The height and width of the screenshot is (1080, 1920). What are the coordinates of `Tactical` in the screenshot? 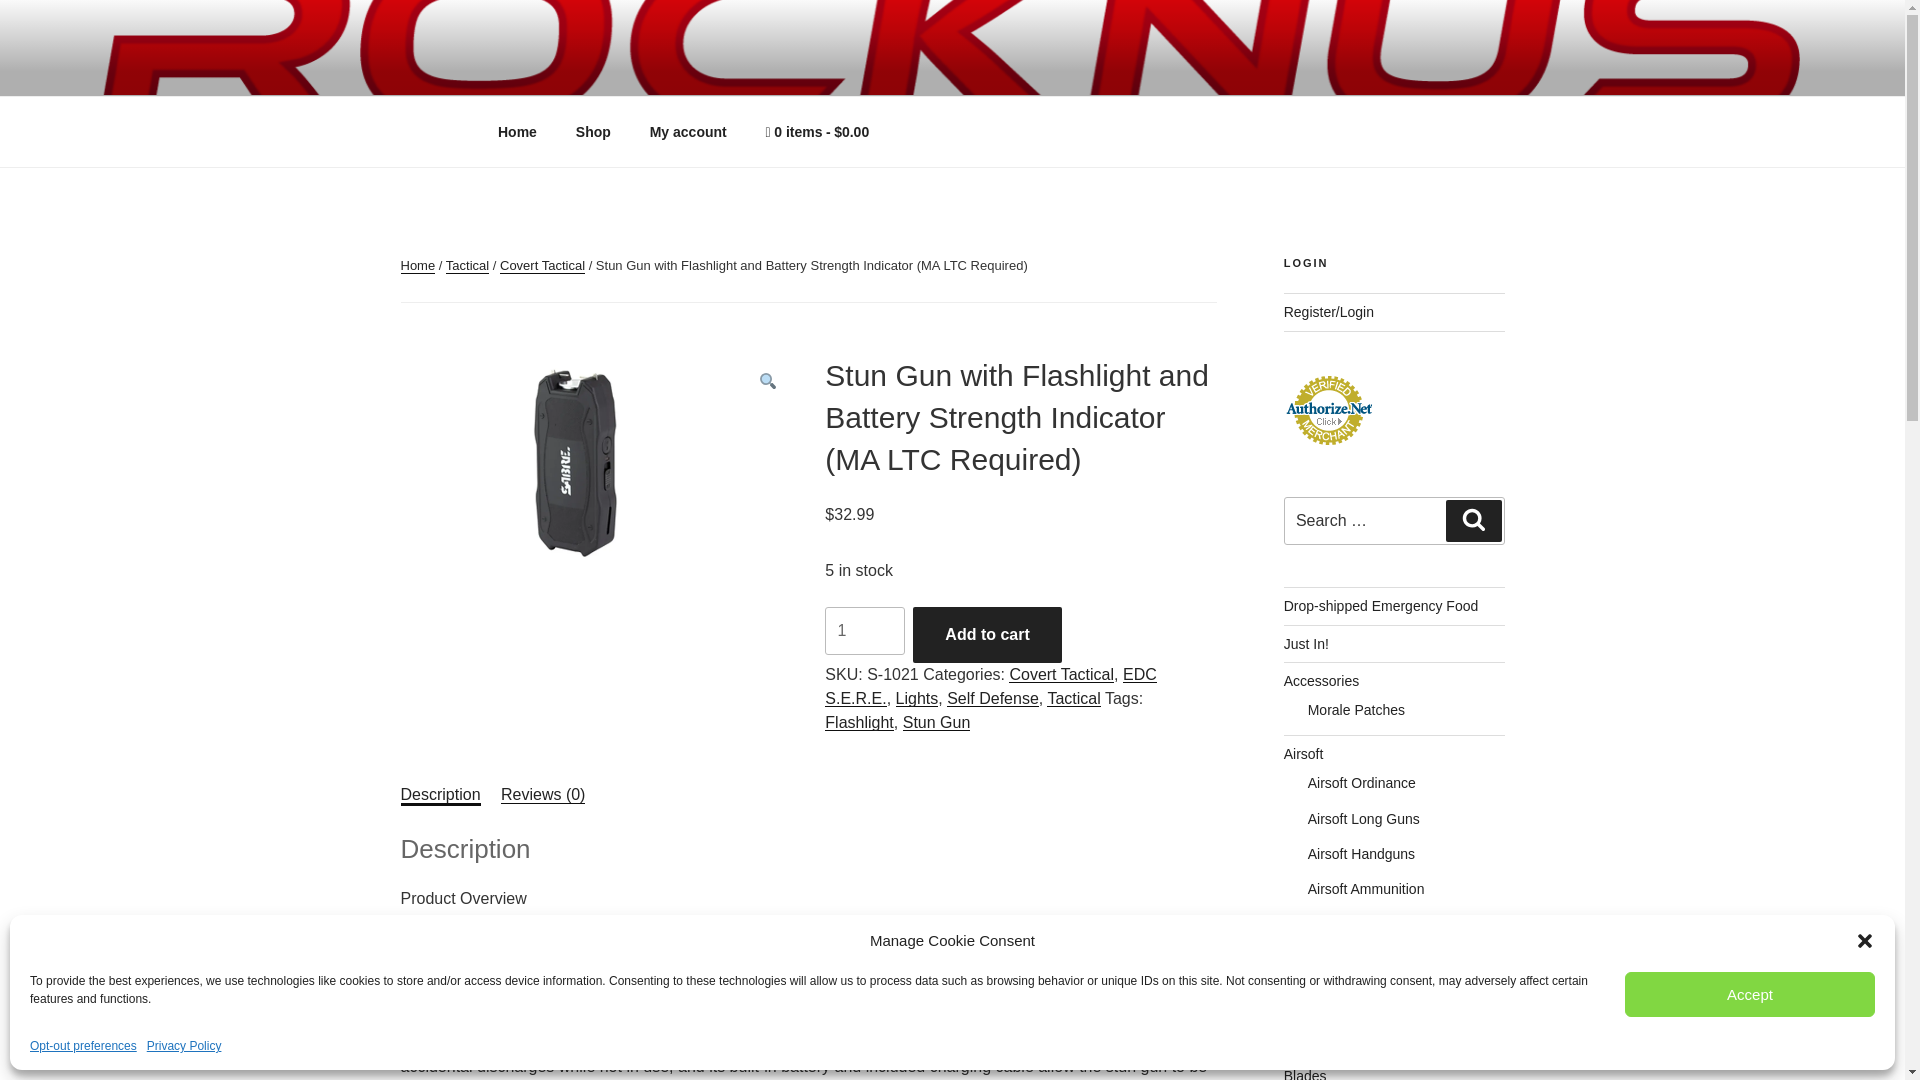 It's located at (1073, 698).